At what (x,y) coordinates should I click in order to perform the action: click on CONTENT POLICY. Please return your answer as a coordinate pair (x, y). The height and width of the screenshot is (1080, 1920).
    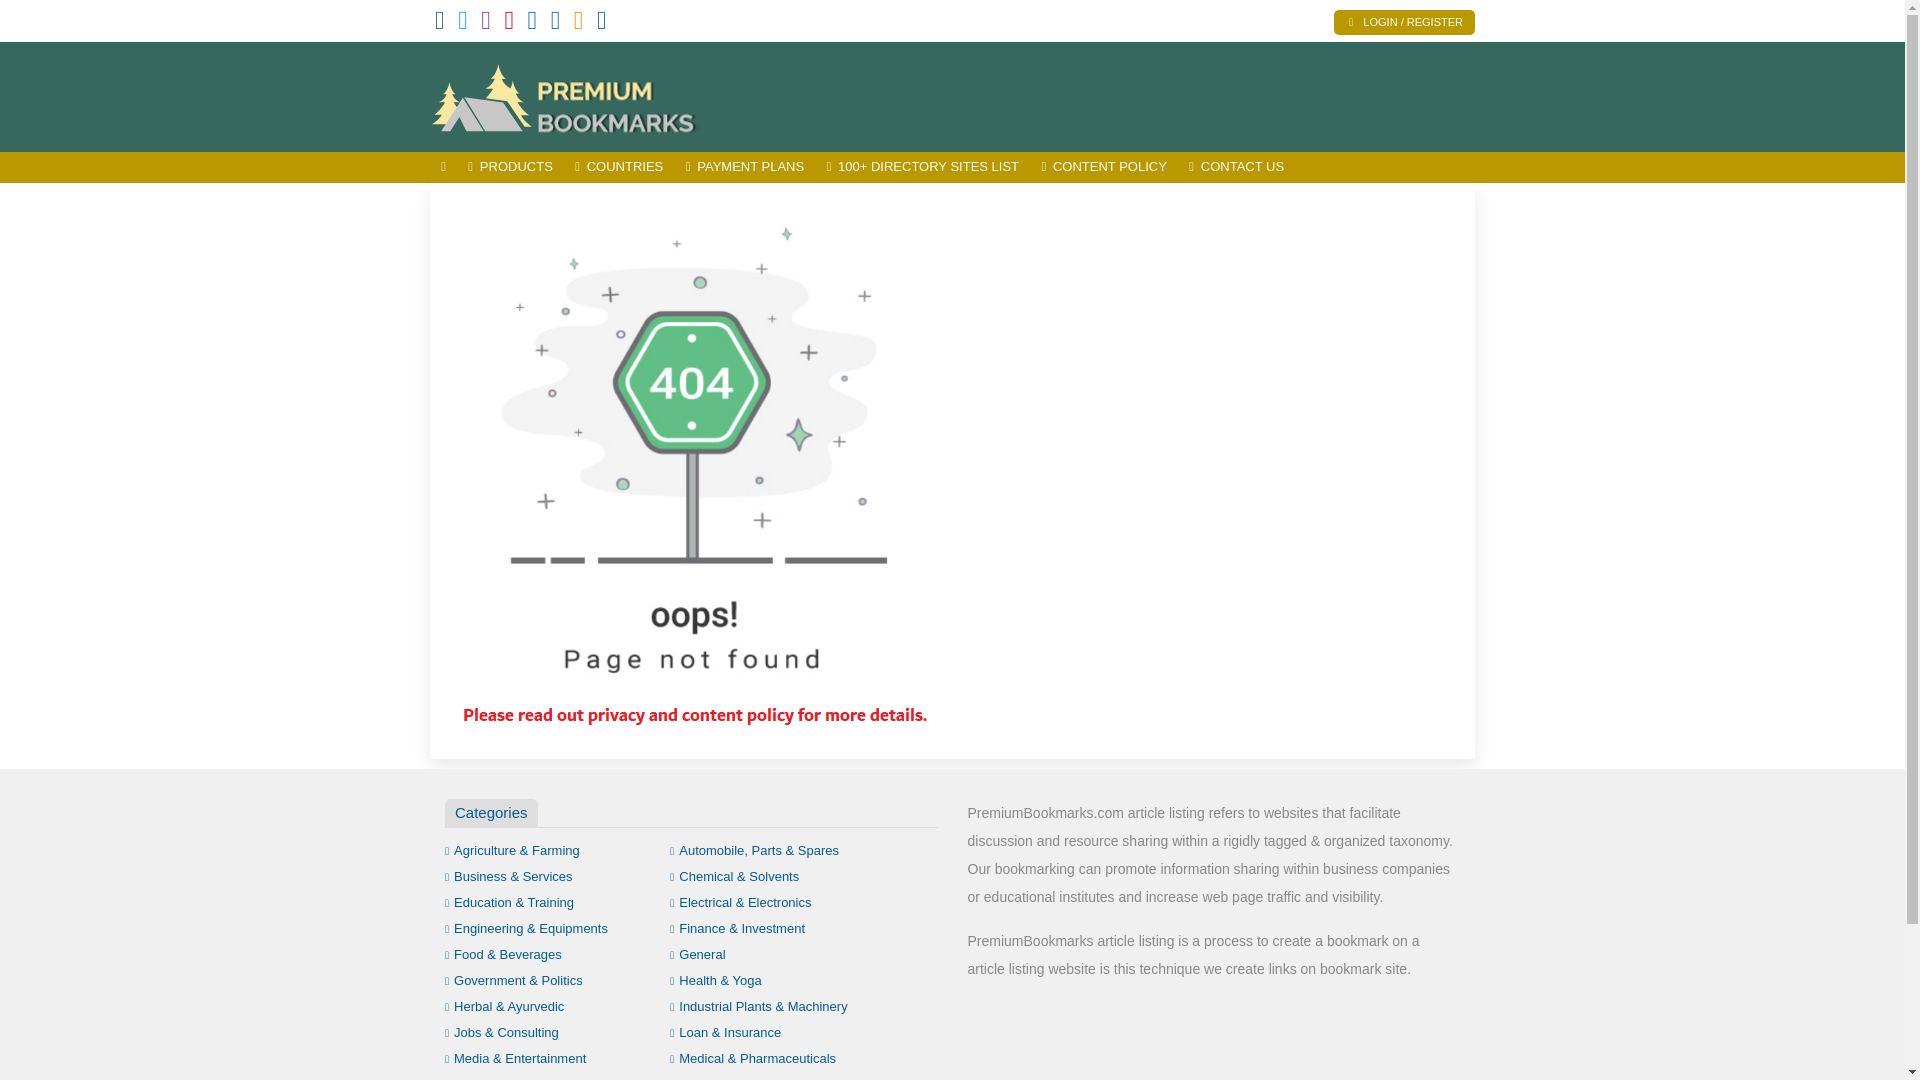
    Looking at the image, I should click on (1104, 167).